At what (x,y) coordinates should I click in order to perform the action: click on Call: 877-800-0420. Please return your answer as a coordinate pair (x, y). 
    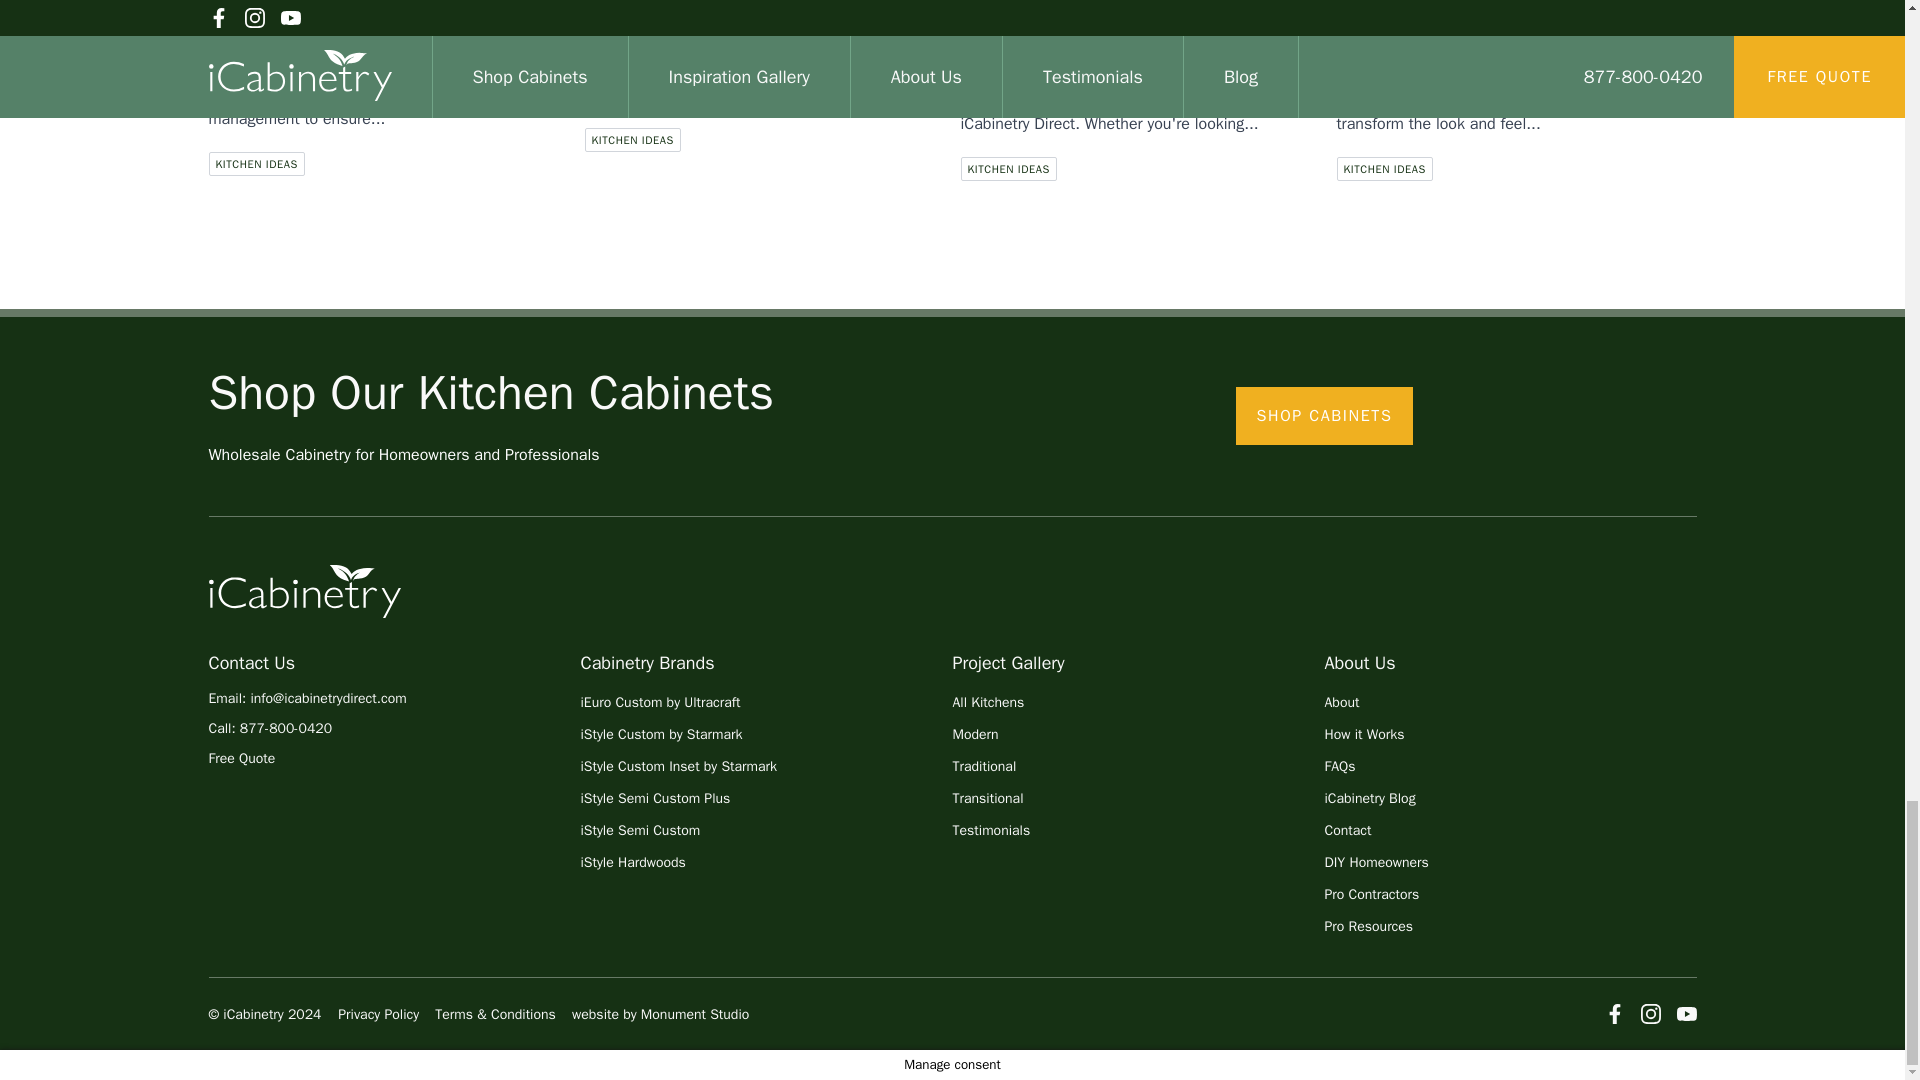
    Looking at the image, I should click on (393, 728).